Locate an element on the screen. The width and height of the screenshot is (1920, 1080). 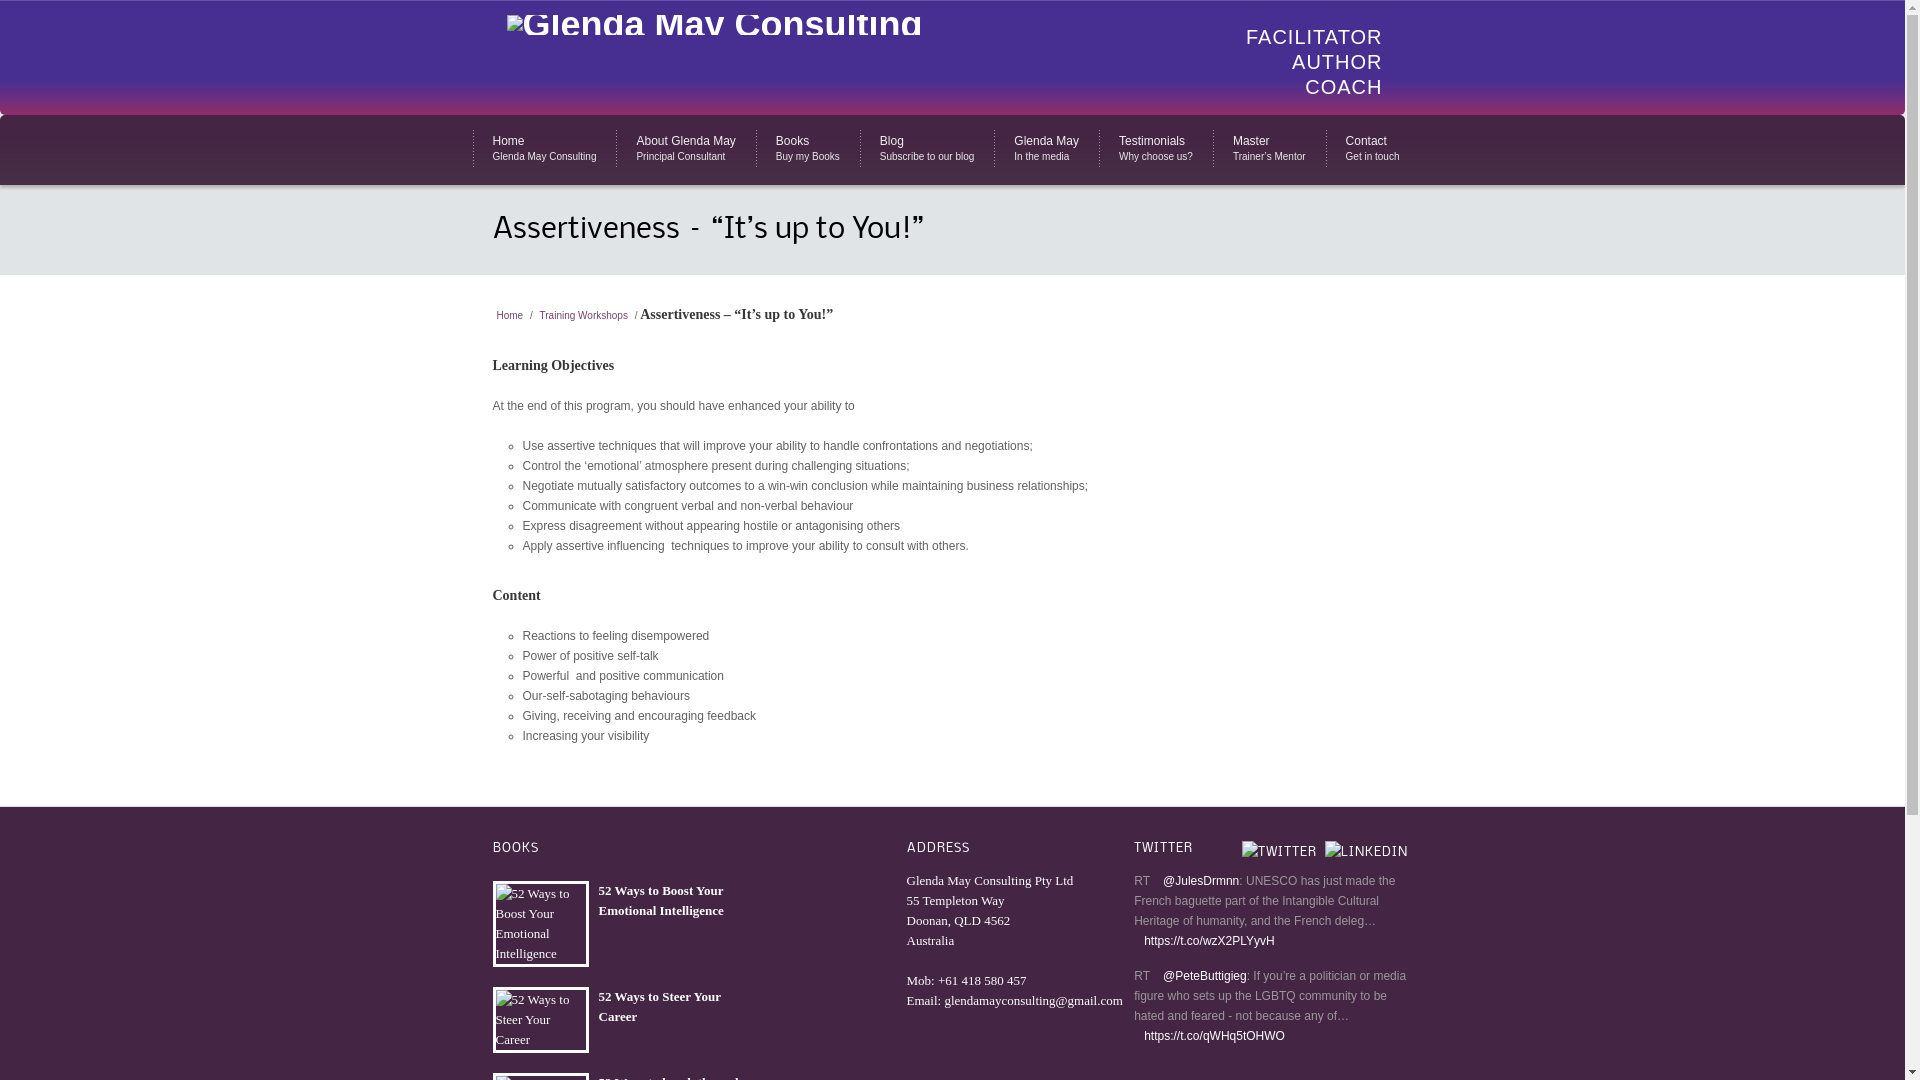
Glenda May Consulting is located at coordinates (714, 25).